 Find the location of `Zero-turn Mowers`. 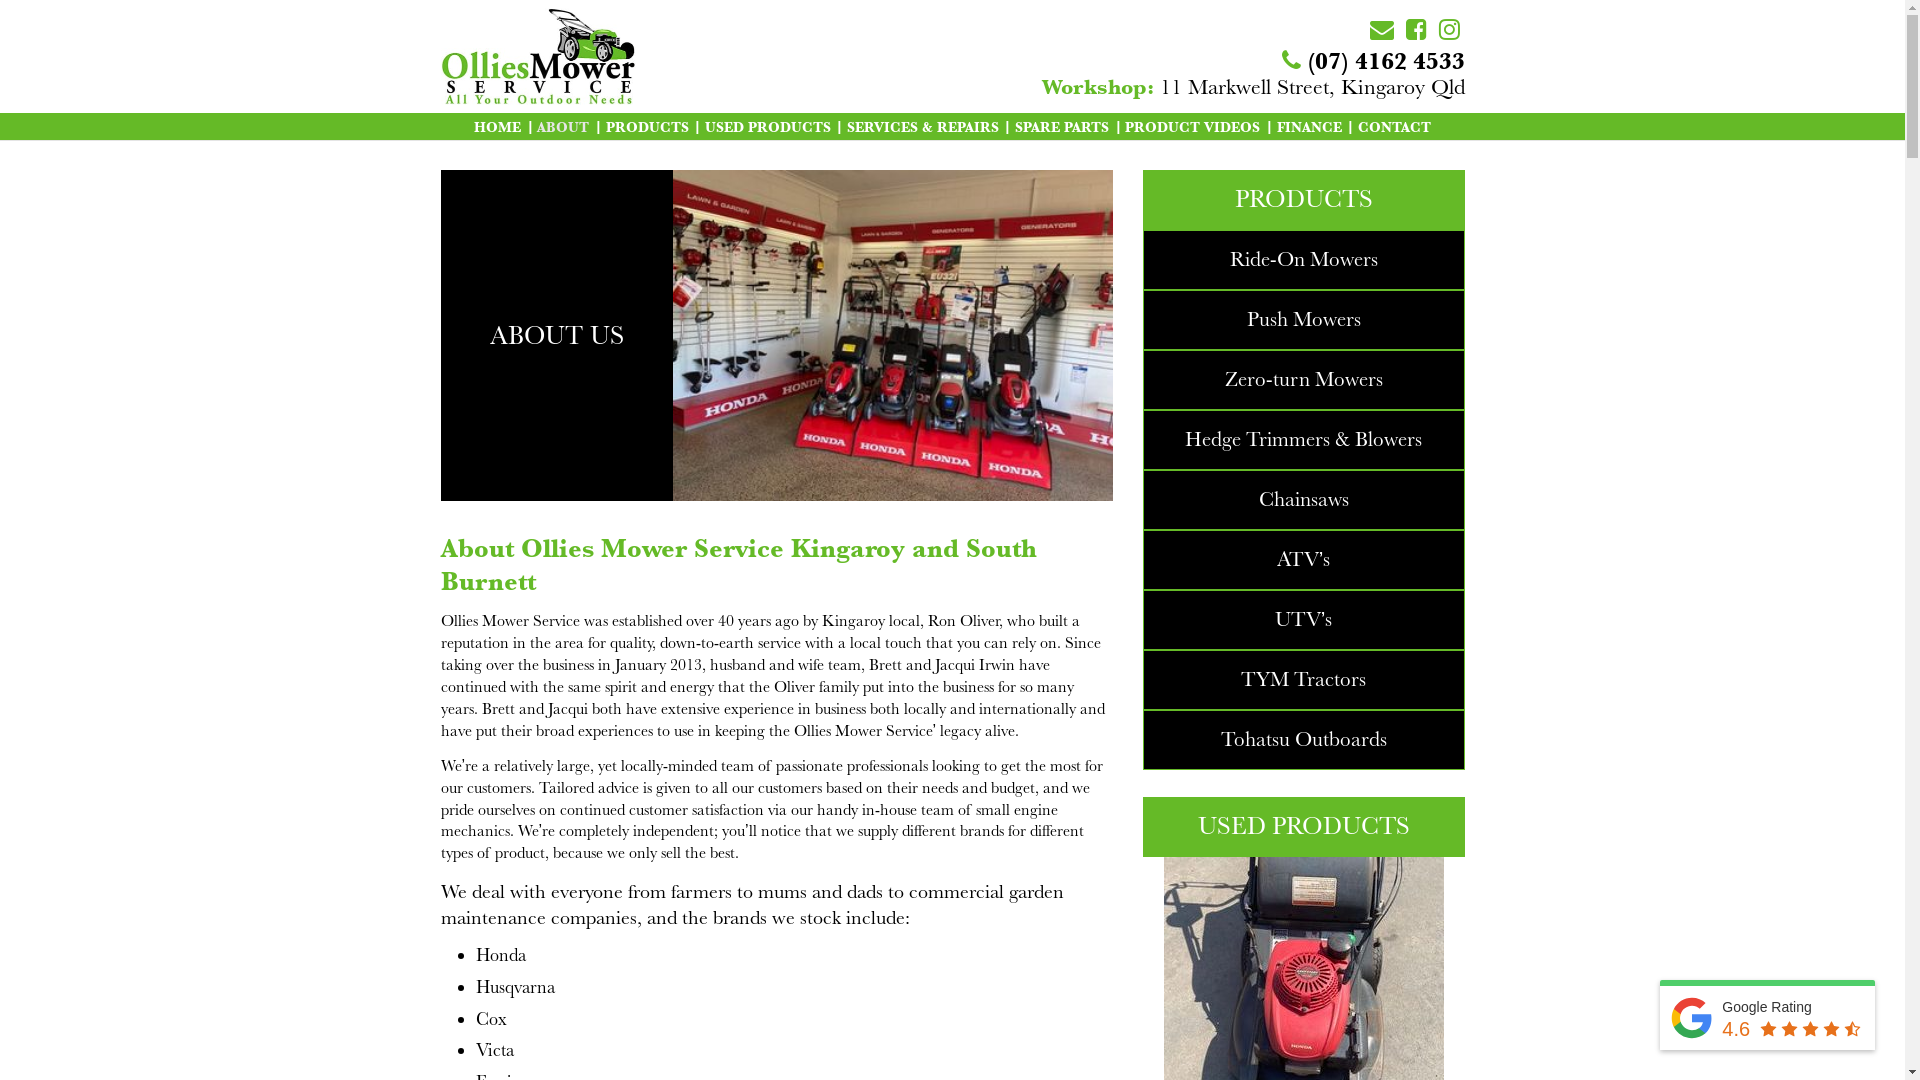

Zero-turn Mowers is located at coordinates (1304, 380).